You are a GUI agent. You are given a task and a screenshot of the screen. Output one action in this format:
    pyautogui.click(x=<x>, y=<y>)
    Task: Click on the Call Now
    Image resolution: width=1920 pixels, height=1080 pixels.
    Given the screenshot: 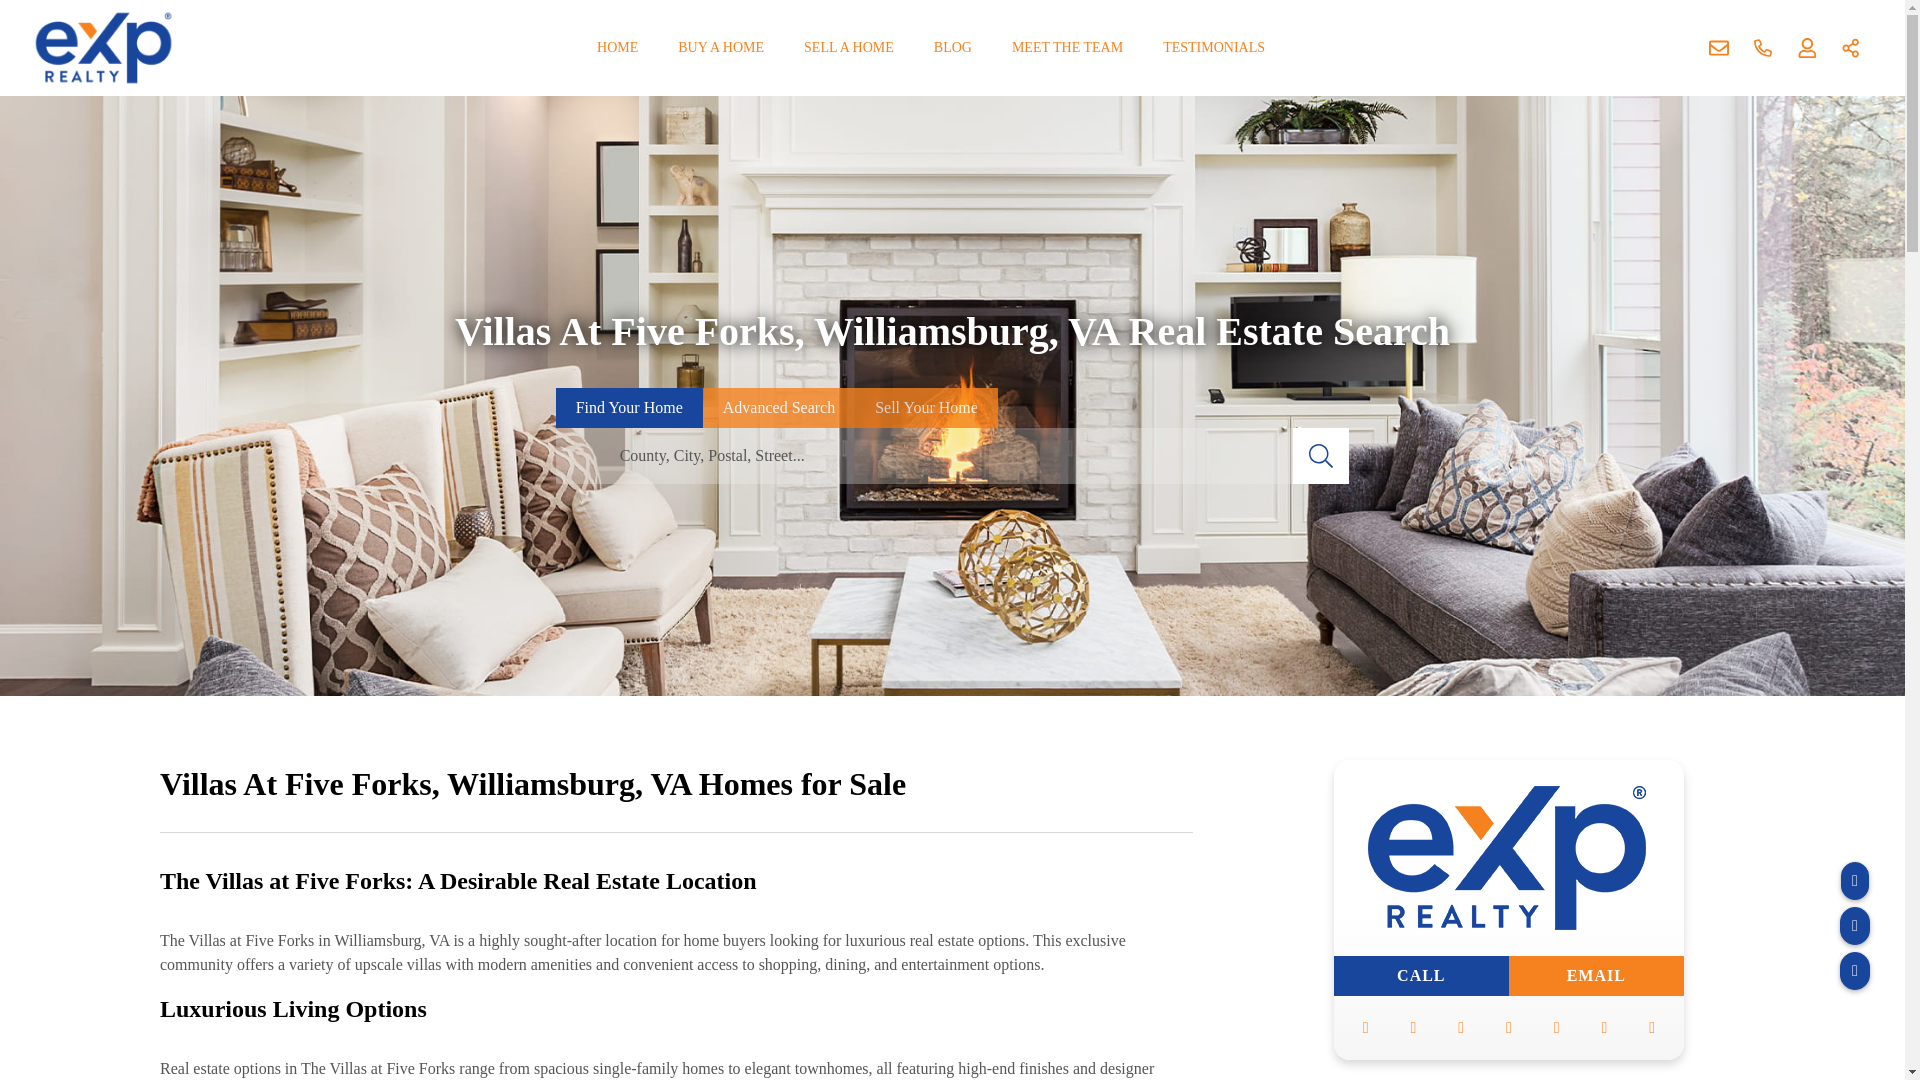 What is the action you would take?
    pyautogui.click(x=1763, y=48)
    